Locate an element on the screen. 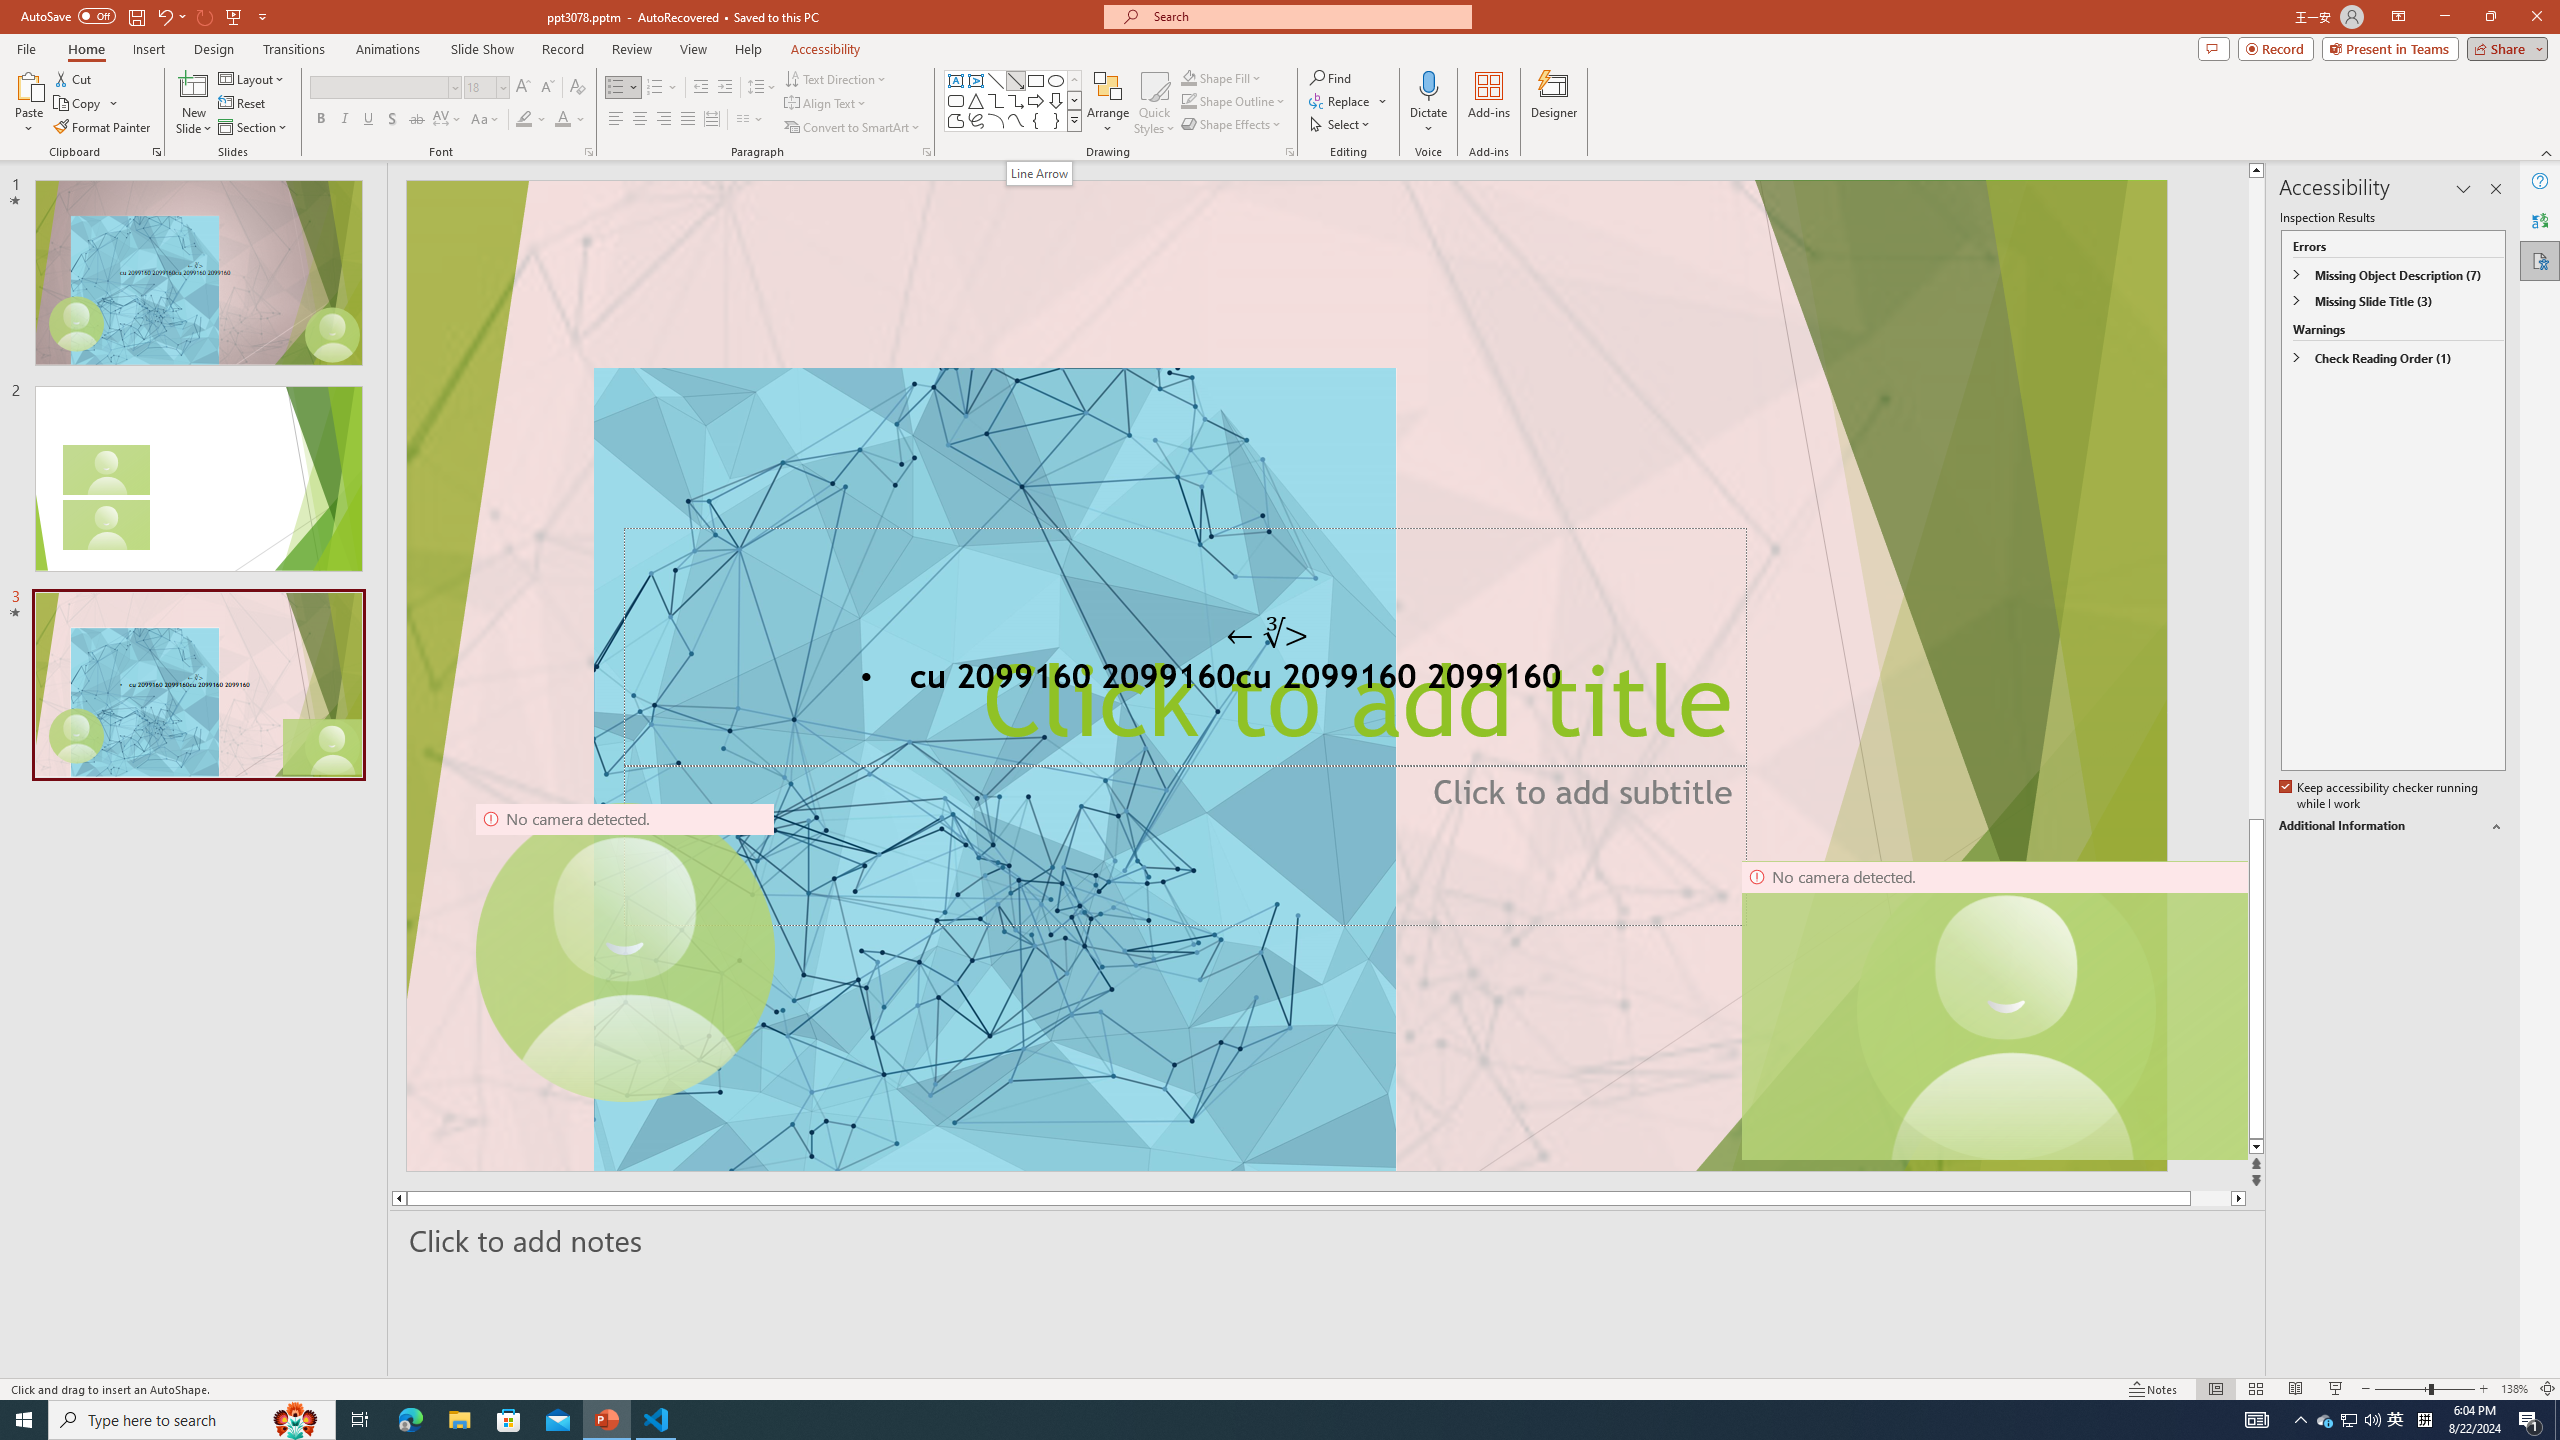  Decrease Indent is located at coordinates (701, 88).